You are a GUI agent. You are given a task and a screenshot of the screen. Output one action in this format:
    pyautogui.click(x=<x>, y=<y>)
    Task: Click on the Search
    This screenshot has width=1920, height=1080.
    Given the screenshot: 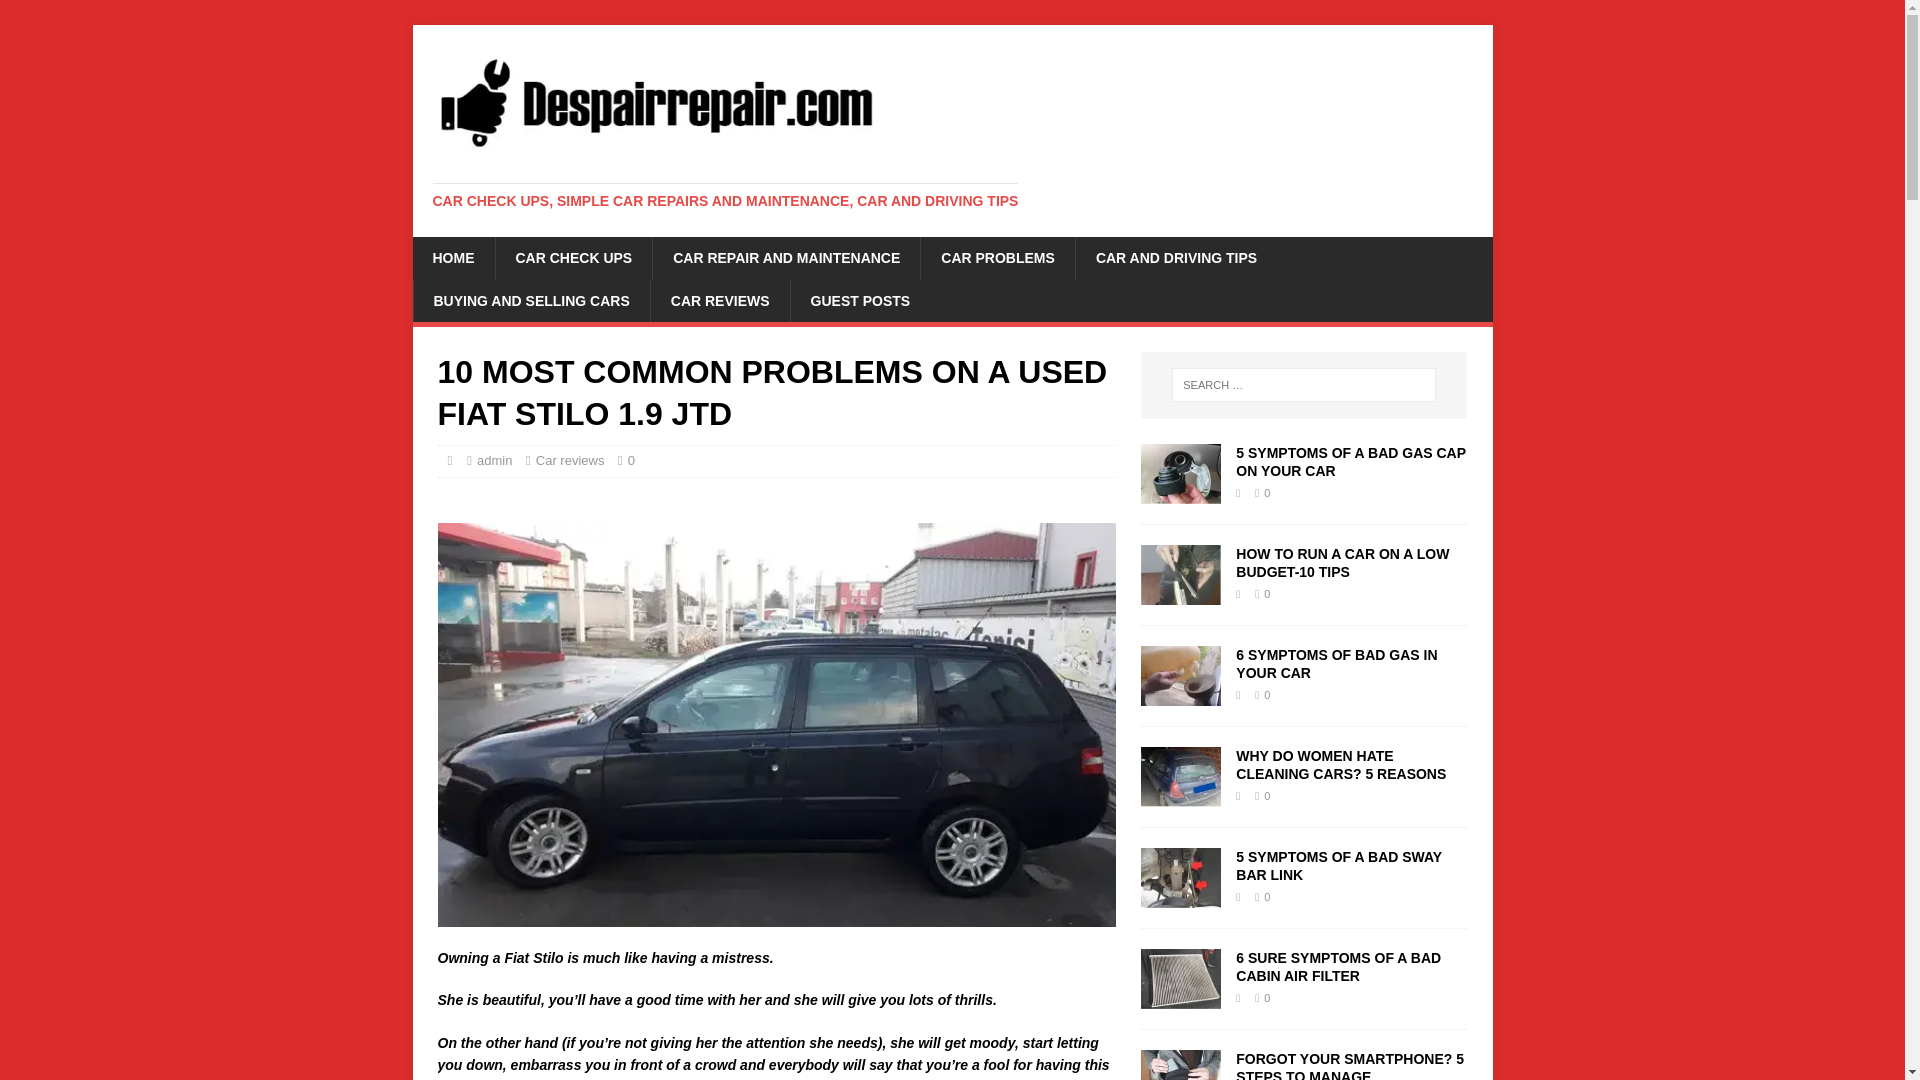 What is the action you would take?
    pyautogui.click(x=74, y=16)
    